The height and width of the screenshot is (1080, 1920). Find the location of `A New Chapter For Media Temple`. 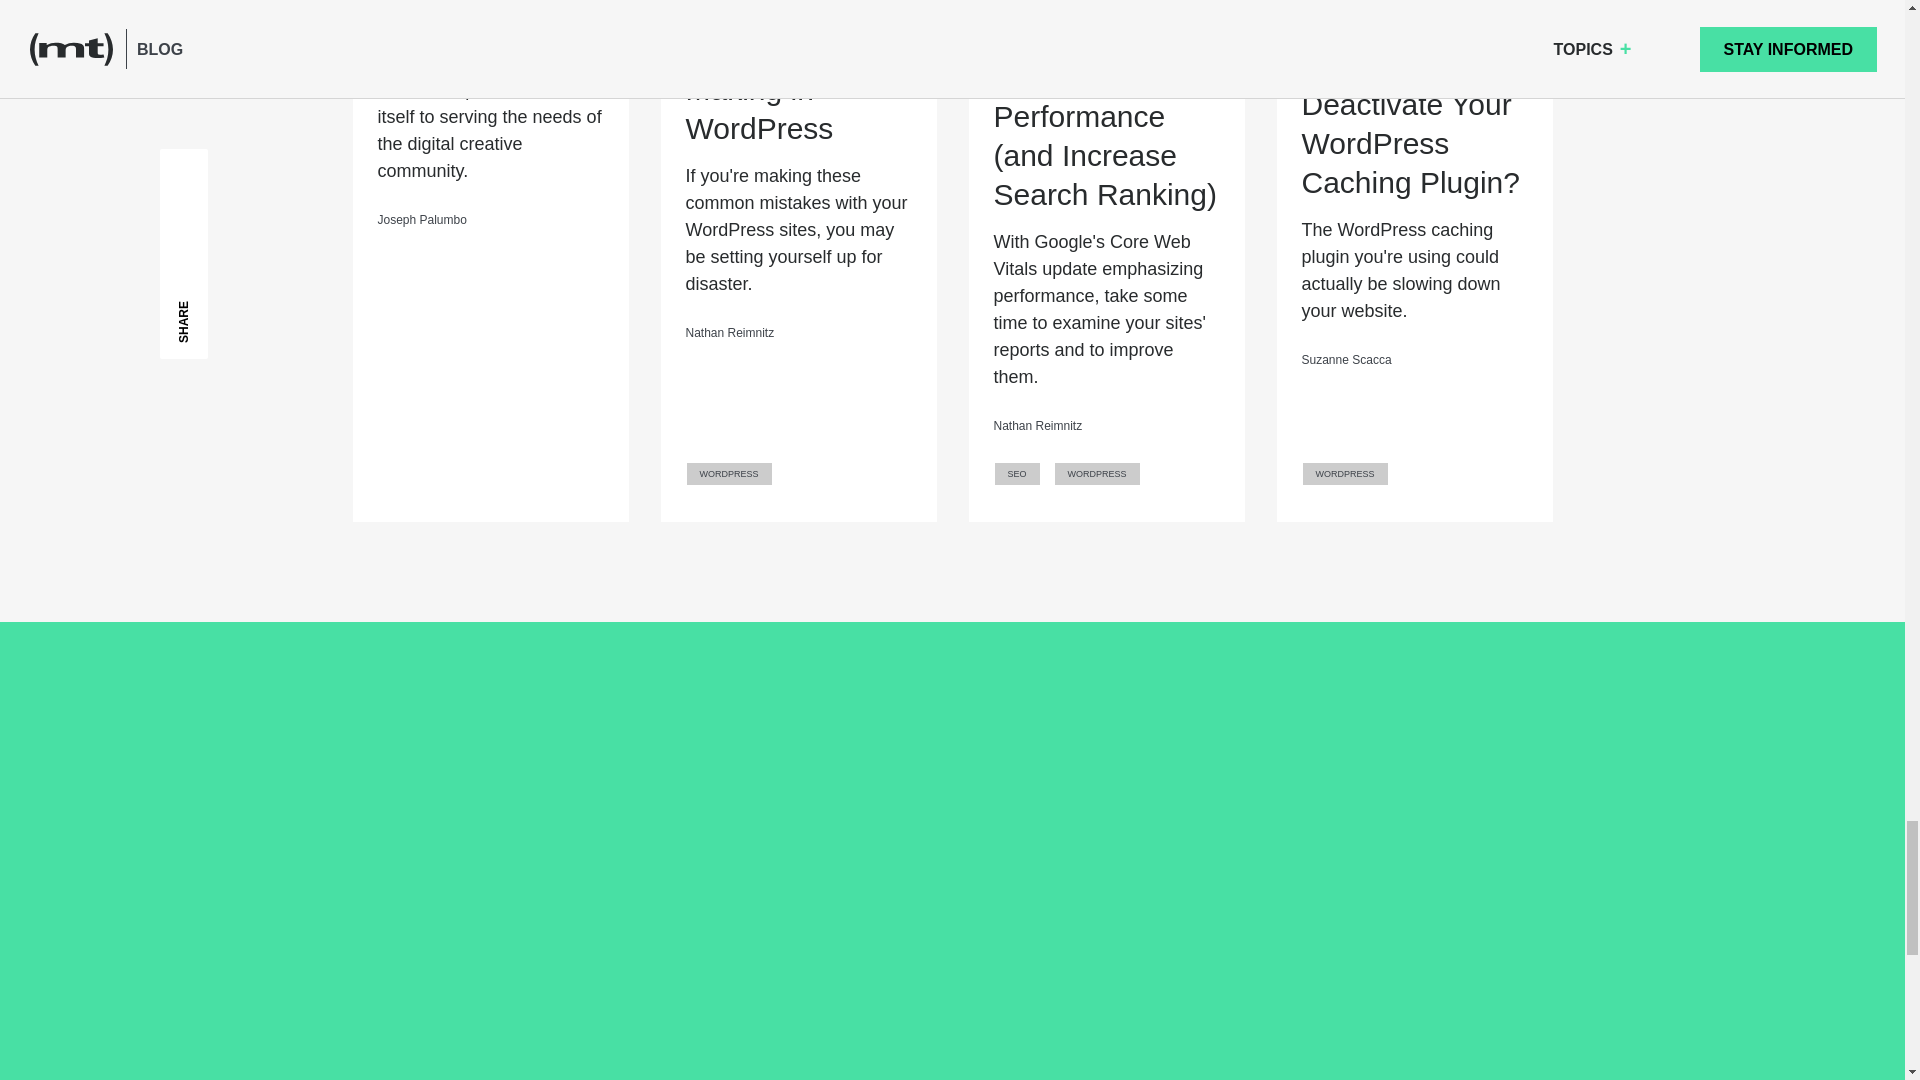

A New Chapter For Media Temple is located at coordinates (489, 17).